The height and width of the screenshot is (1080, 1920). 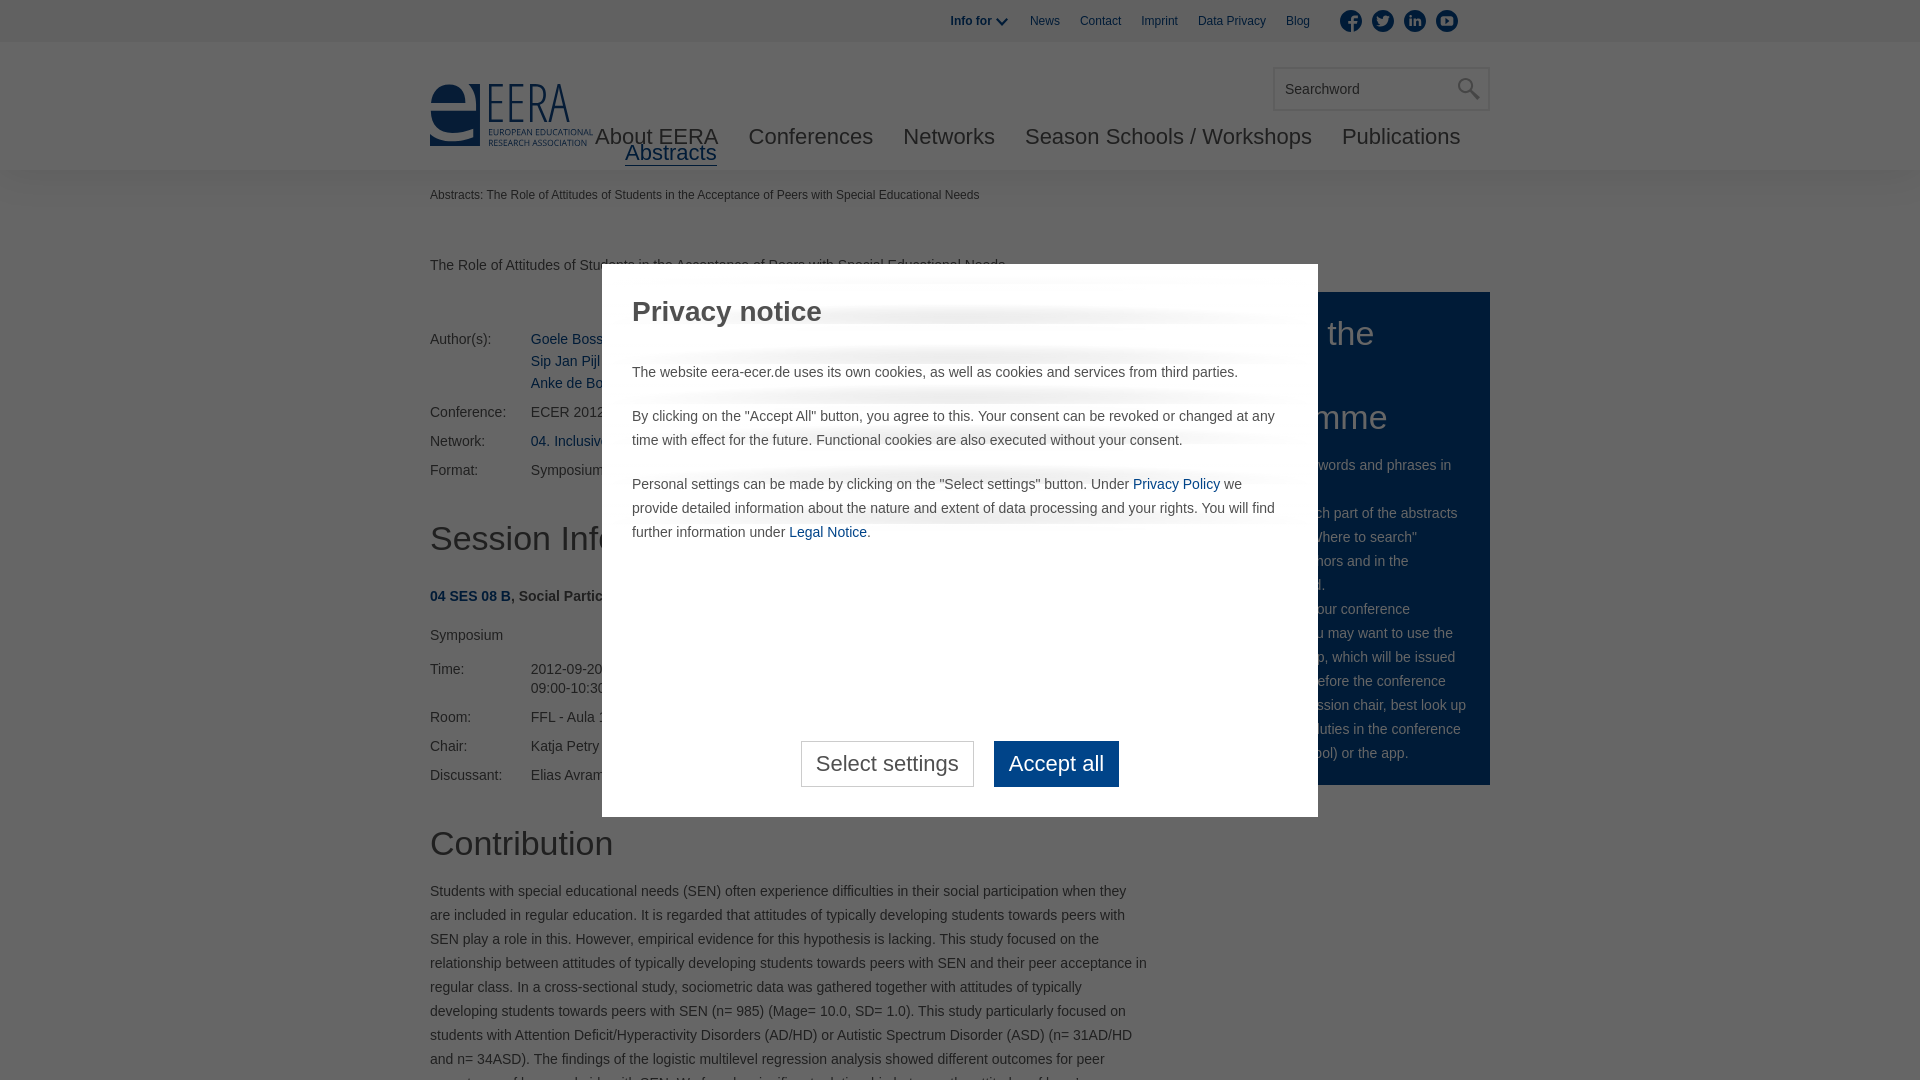 I want to click on Search, so click(x=1468, y=88).